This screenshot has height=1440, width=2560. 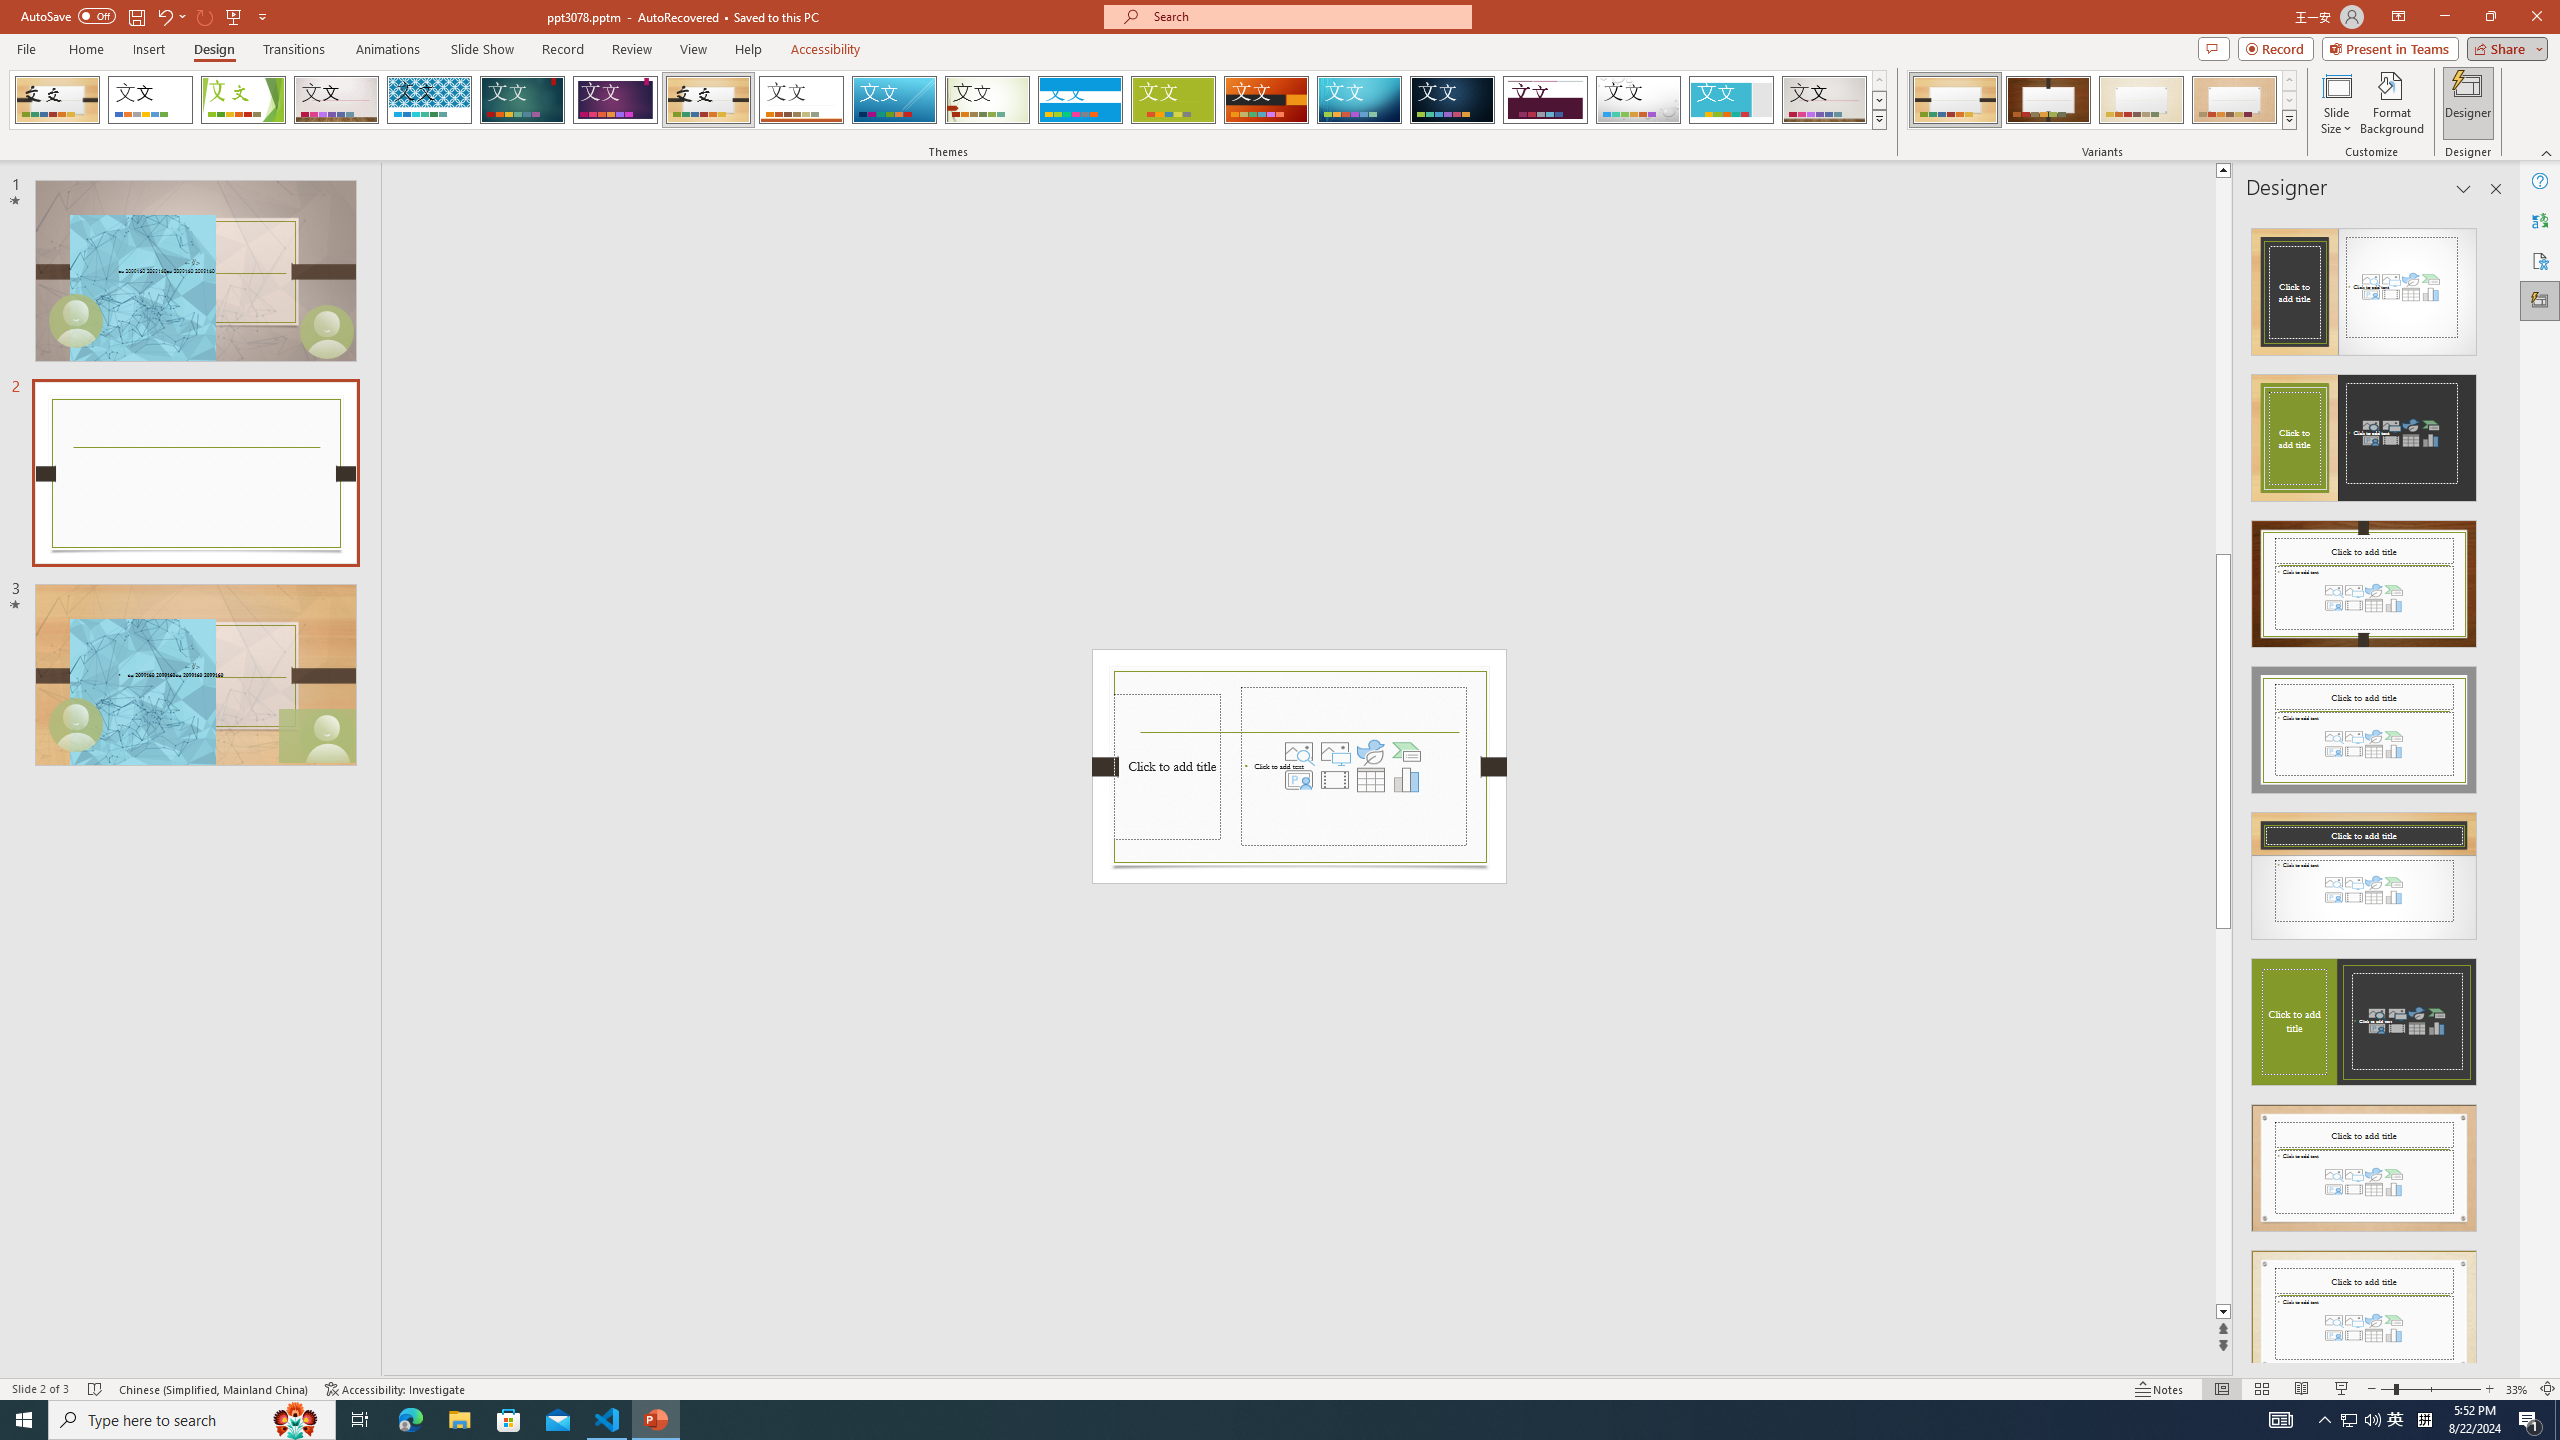 I want to click on Content Placeholder, so click(x=1354, y=766).